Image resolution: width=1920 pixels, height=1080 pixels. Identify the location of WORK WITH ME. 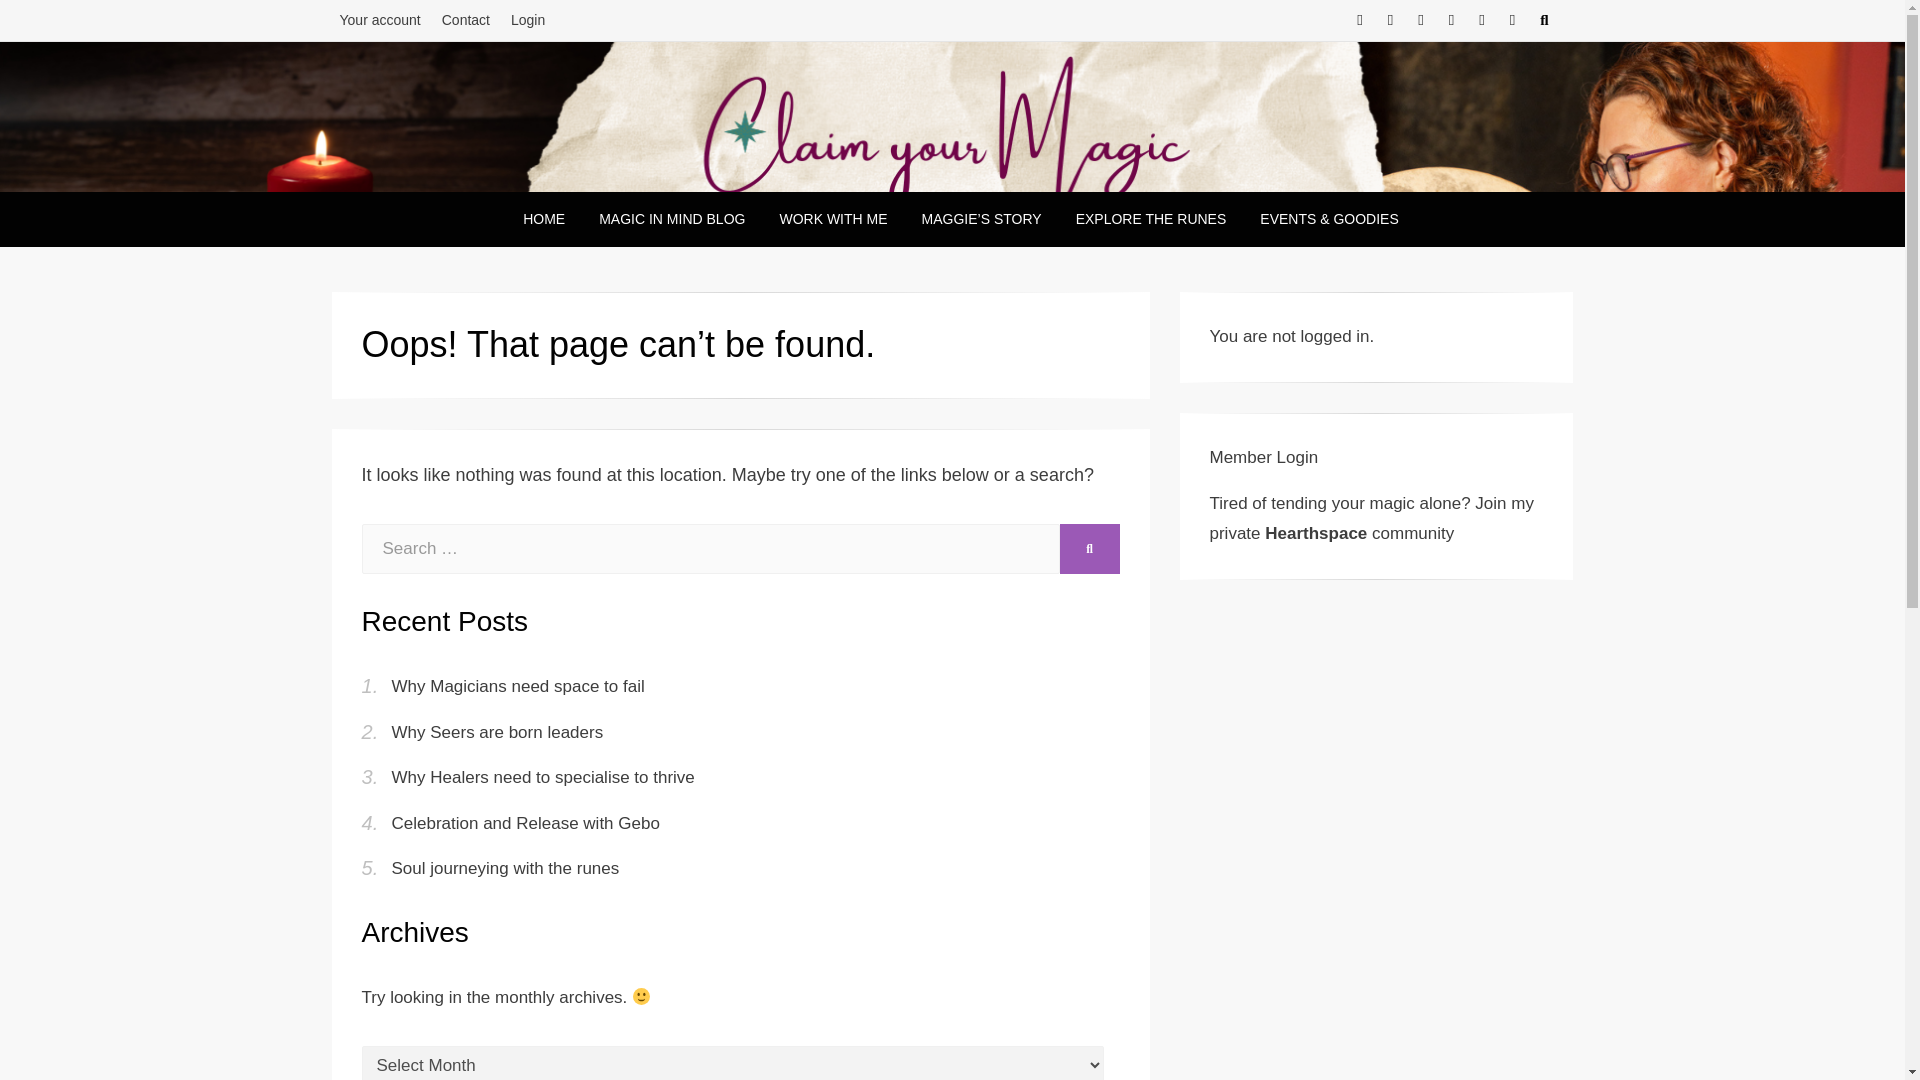
(833, 220).